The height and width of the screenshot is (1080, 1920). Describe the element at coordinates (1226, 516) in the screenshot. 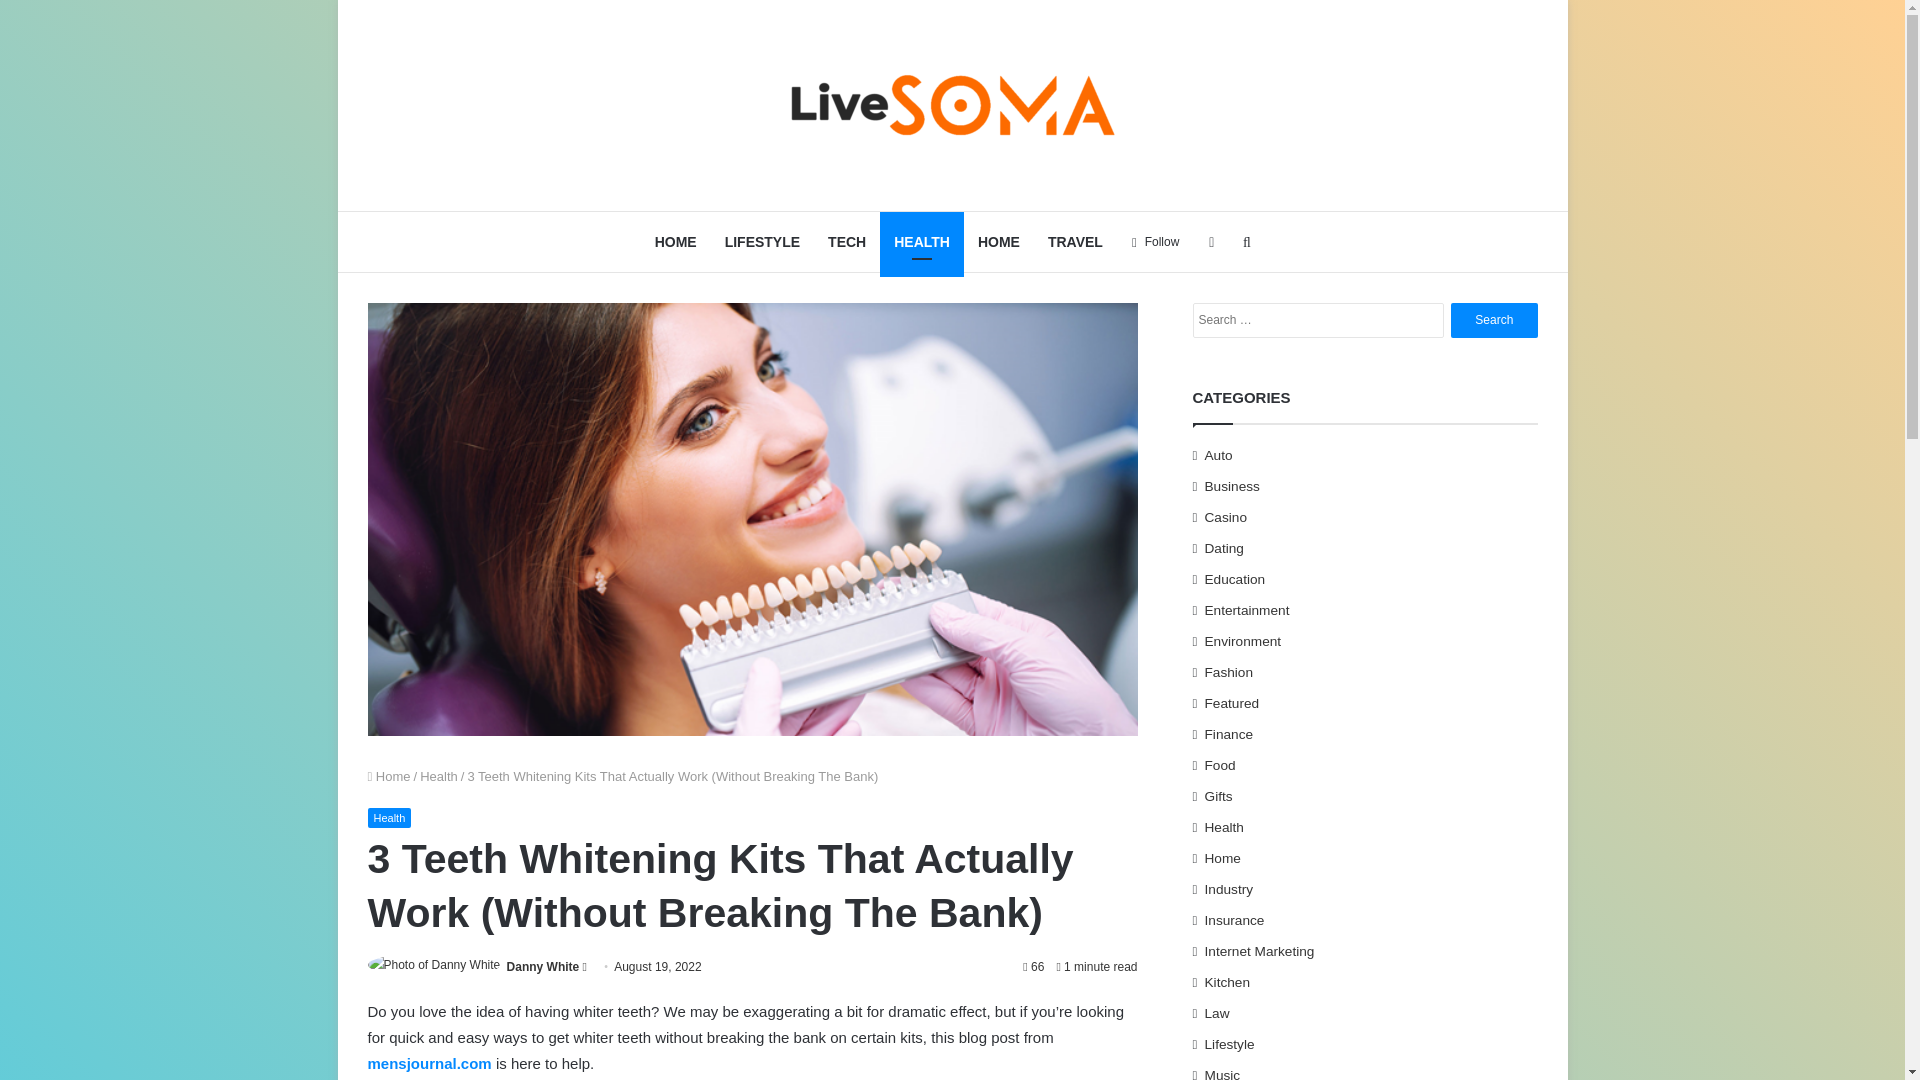

I see `Casino` at that location.